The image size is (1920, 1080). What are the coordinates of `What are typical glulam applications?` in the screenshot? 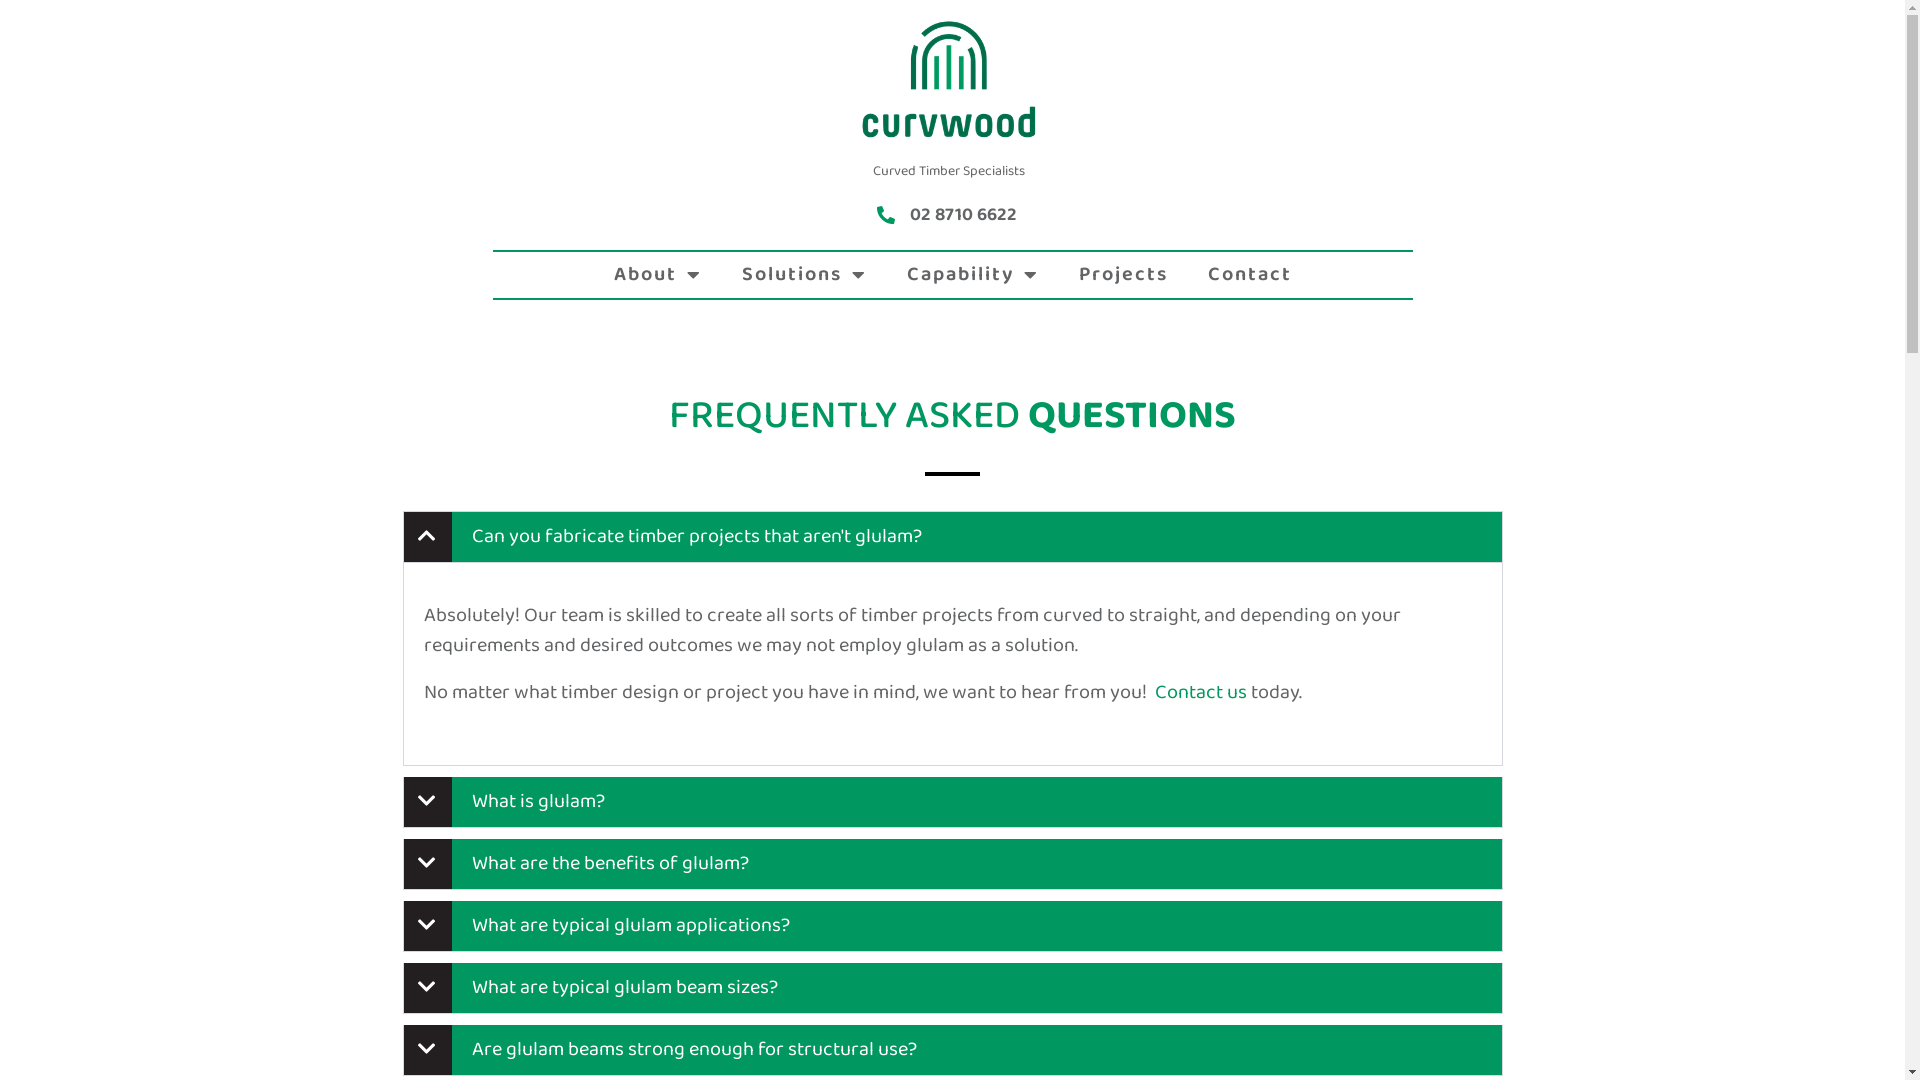 It's located at (631, 926).